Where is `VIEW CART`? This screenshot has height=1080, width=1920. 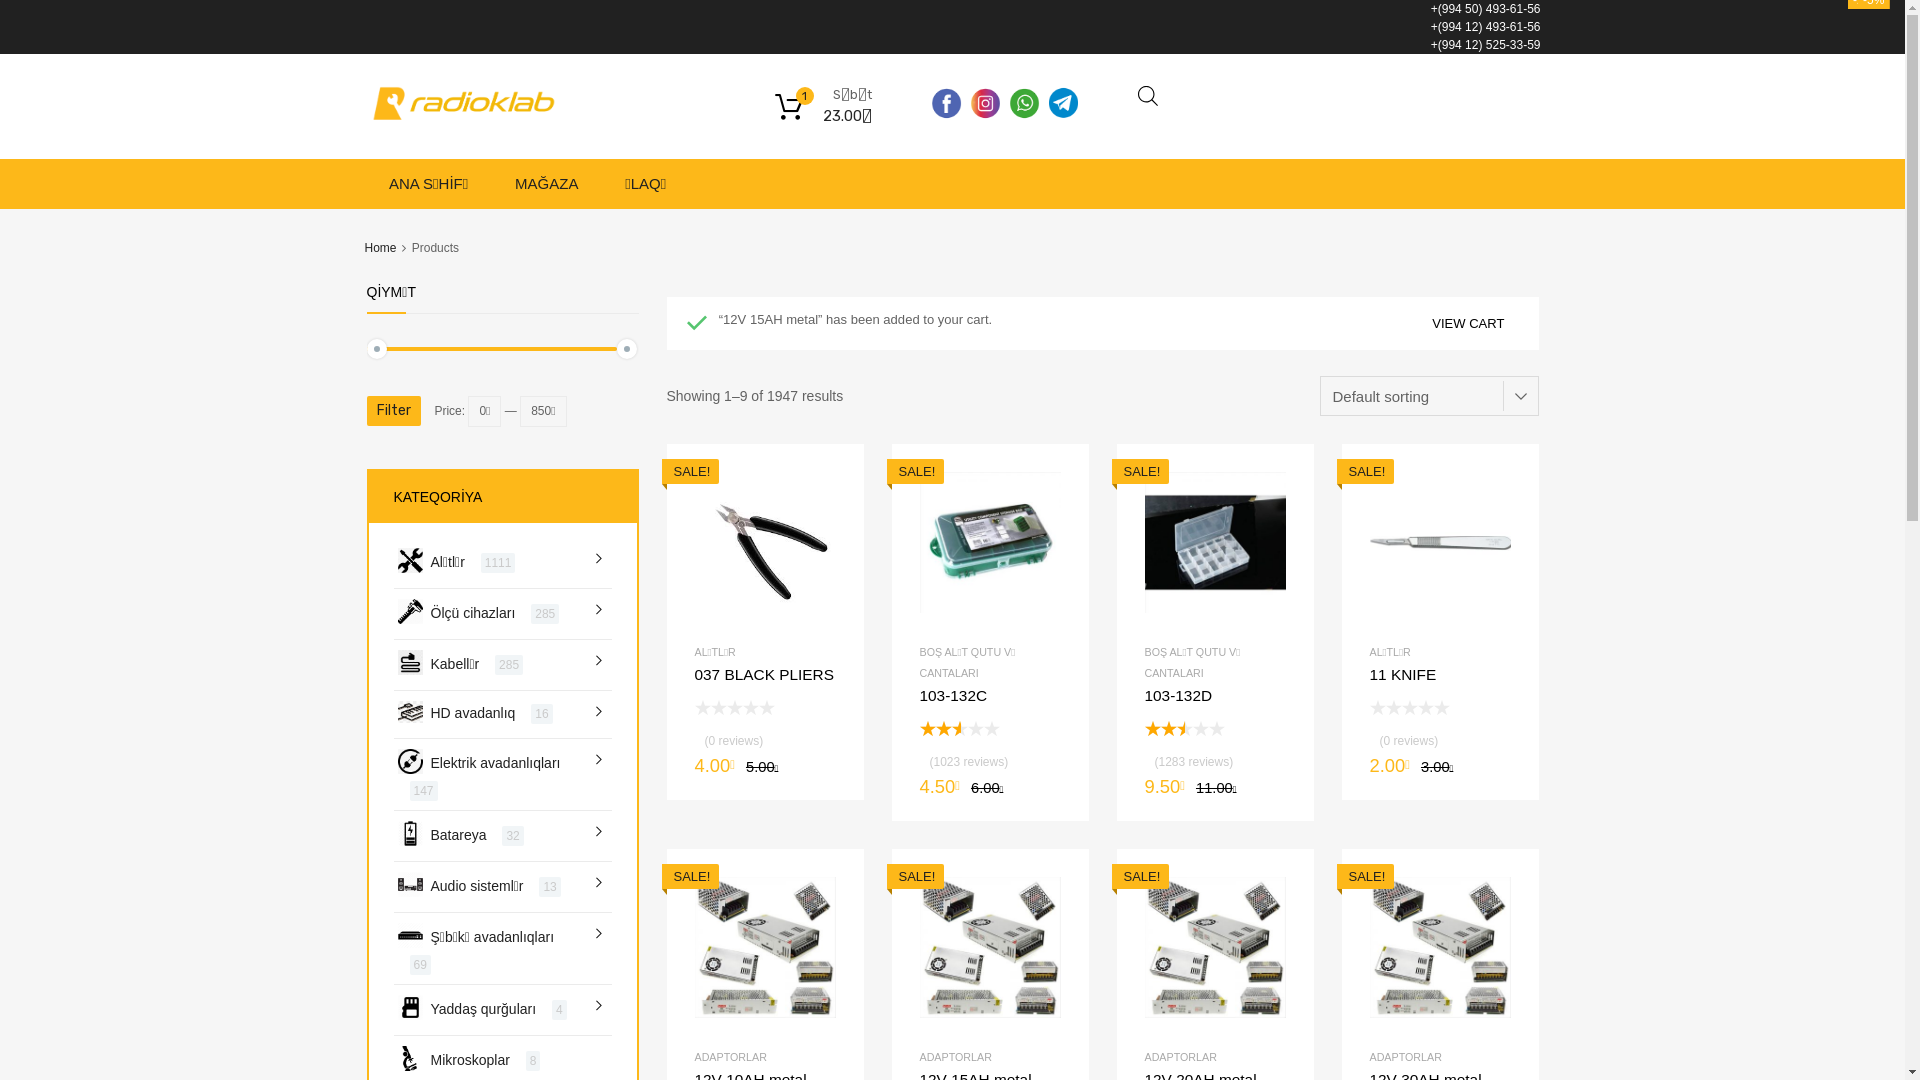 VIEW CART is located at coordinates (1468, 324).